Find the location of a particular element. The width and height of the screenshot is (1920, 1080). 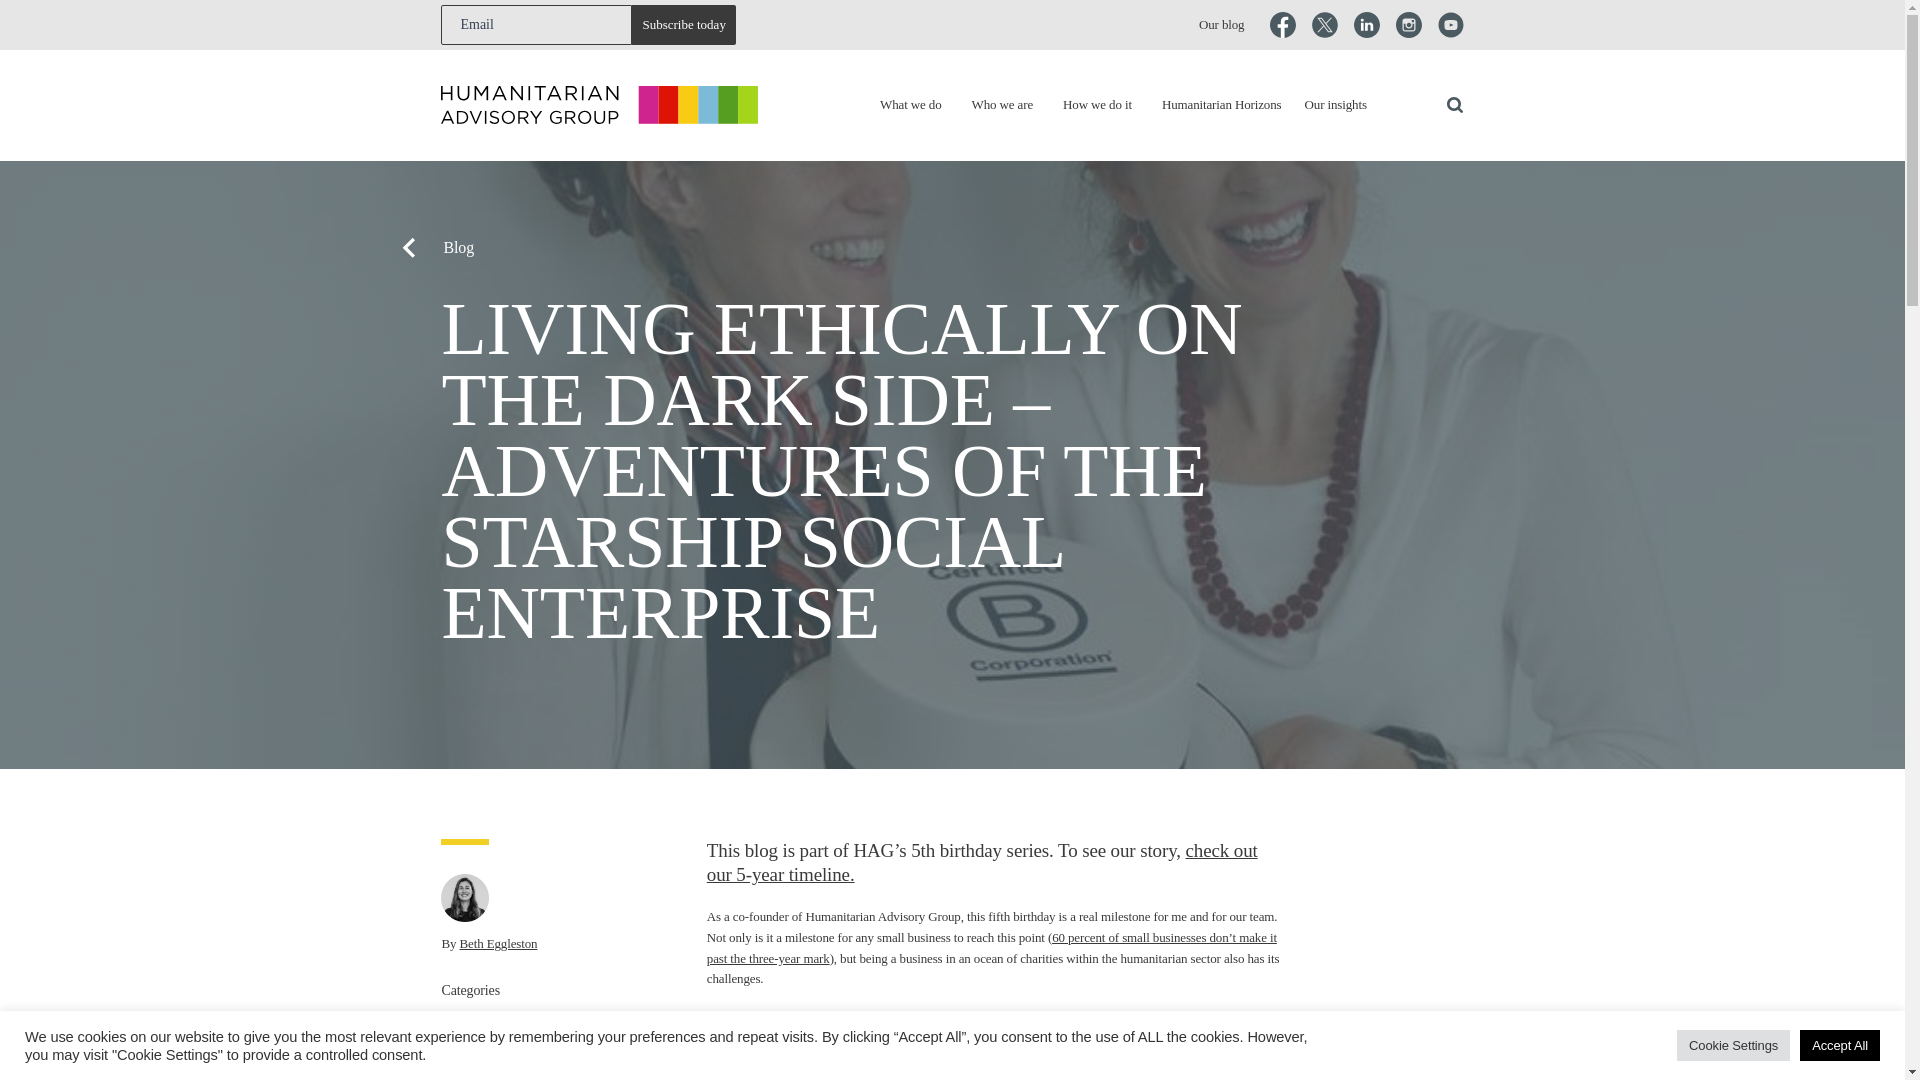

Humanitarian Horizons is located at coordinates (1222, 105).